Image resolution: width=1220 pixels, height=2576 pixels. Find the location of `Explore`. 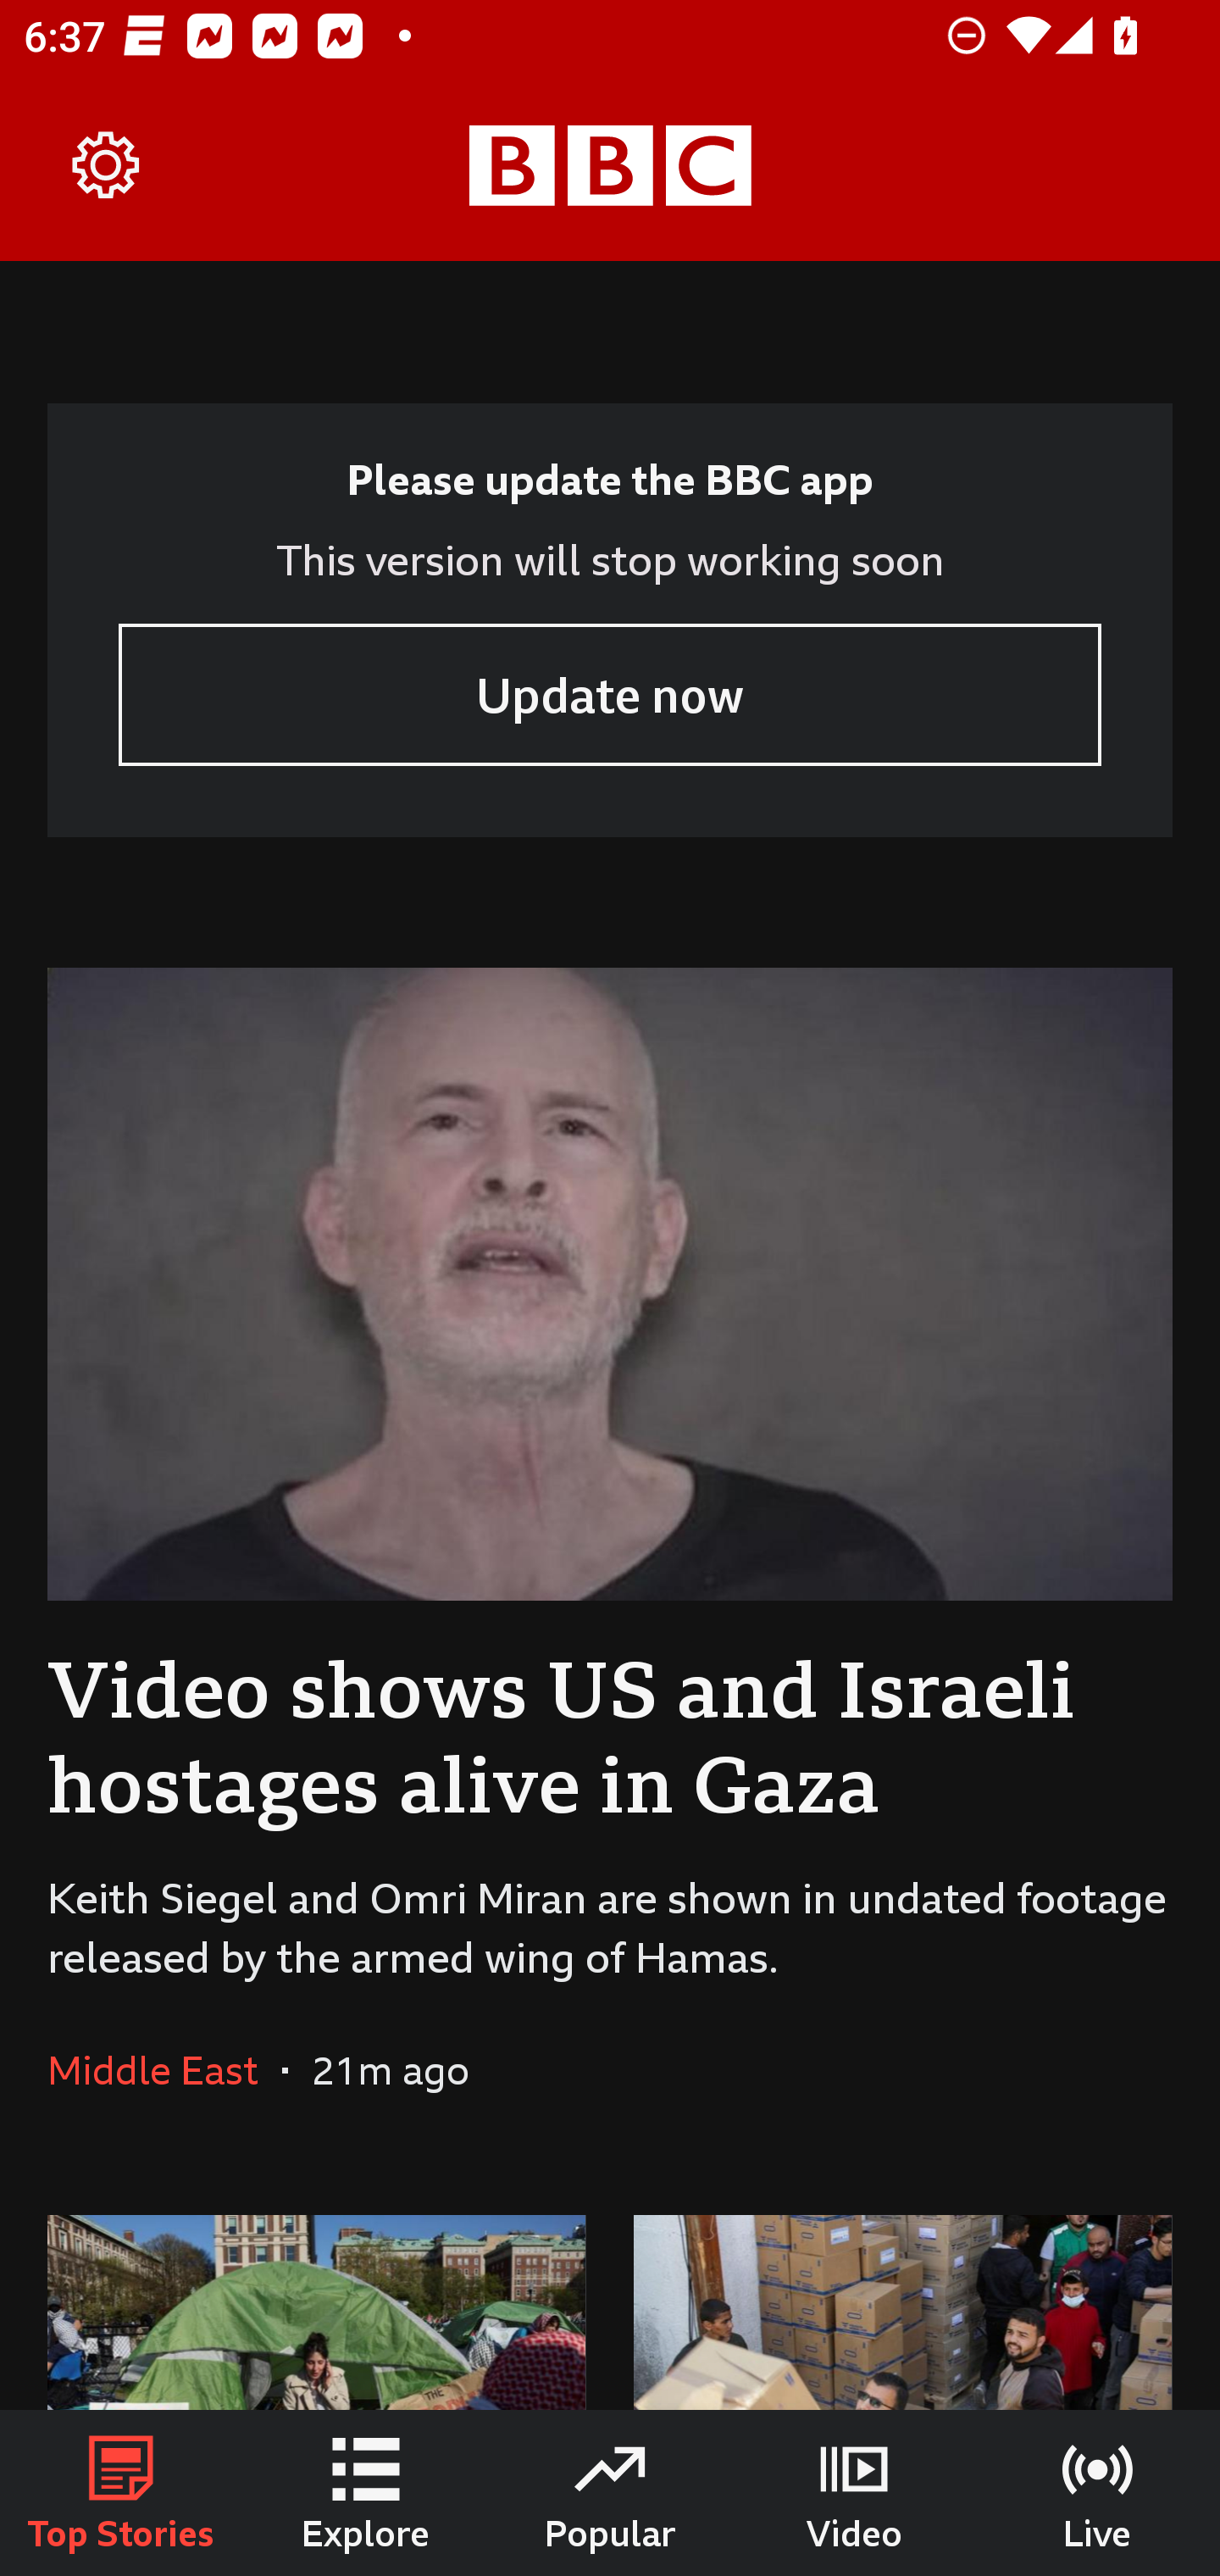

Explore is located at coordinates (366, 2493).